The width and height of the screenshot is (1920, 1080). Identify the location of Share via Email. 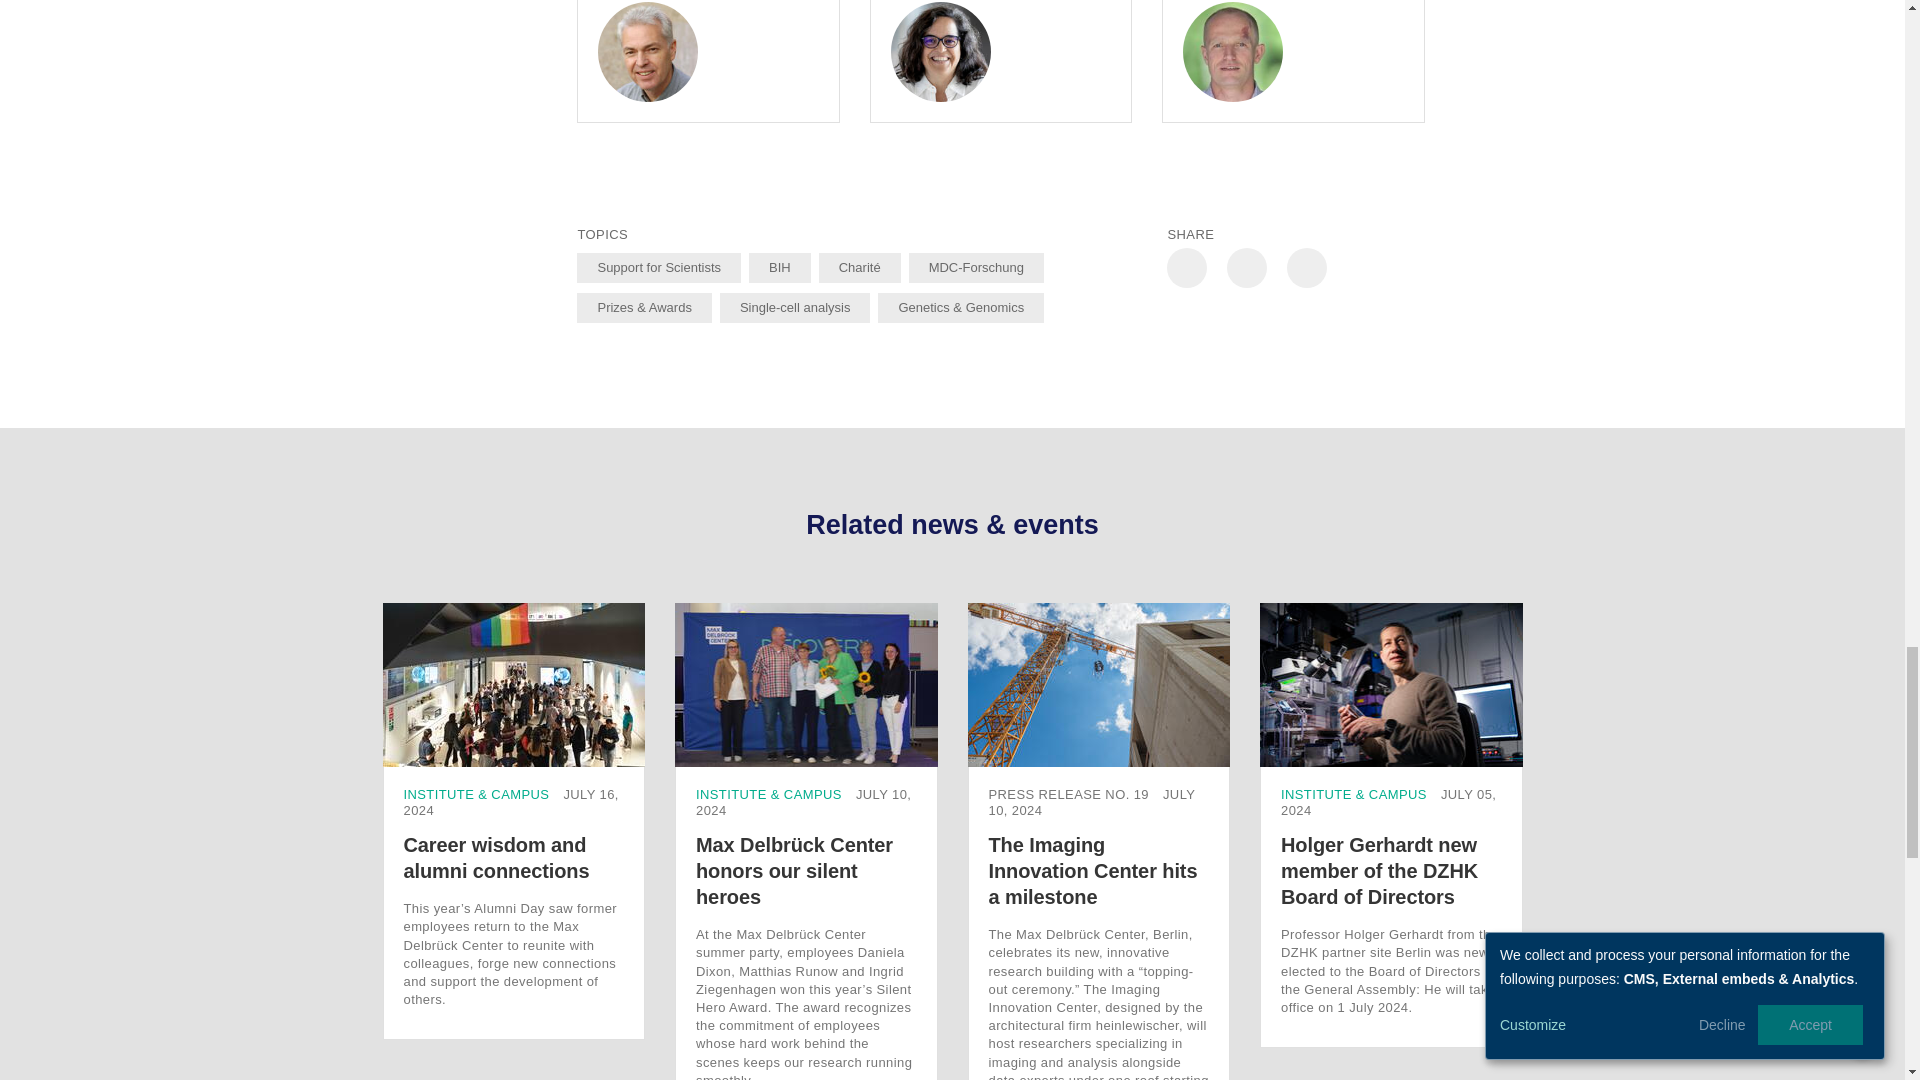
(1306, 268).